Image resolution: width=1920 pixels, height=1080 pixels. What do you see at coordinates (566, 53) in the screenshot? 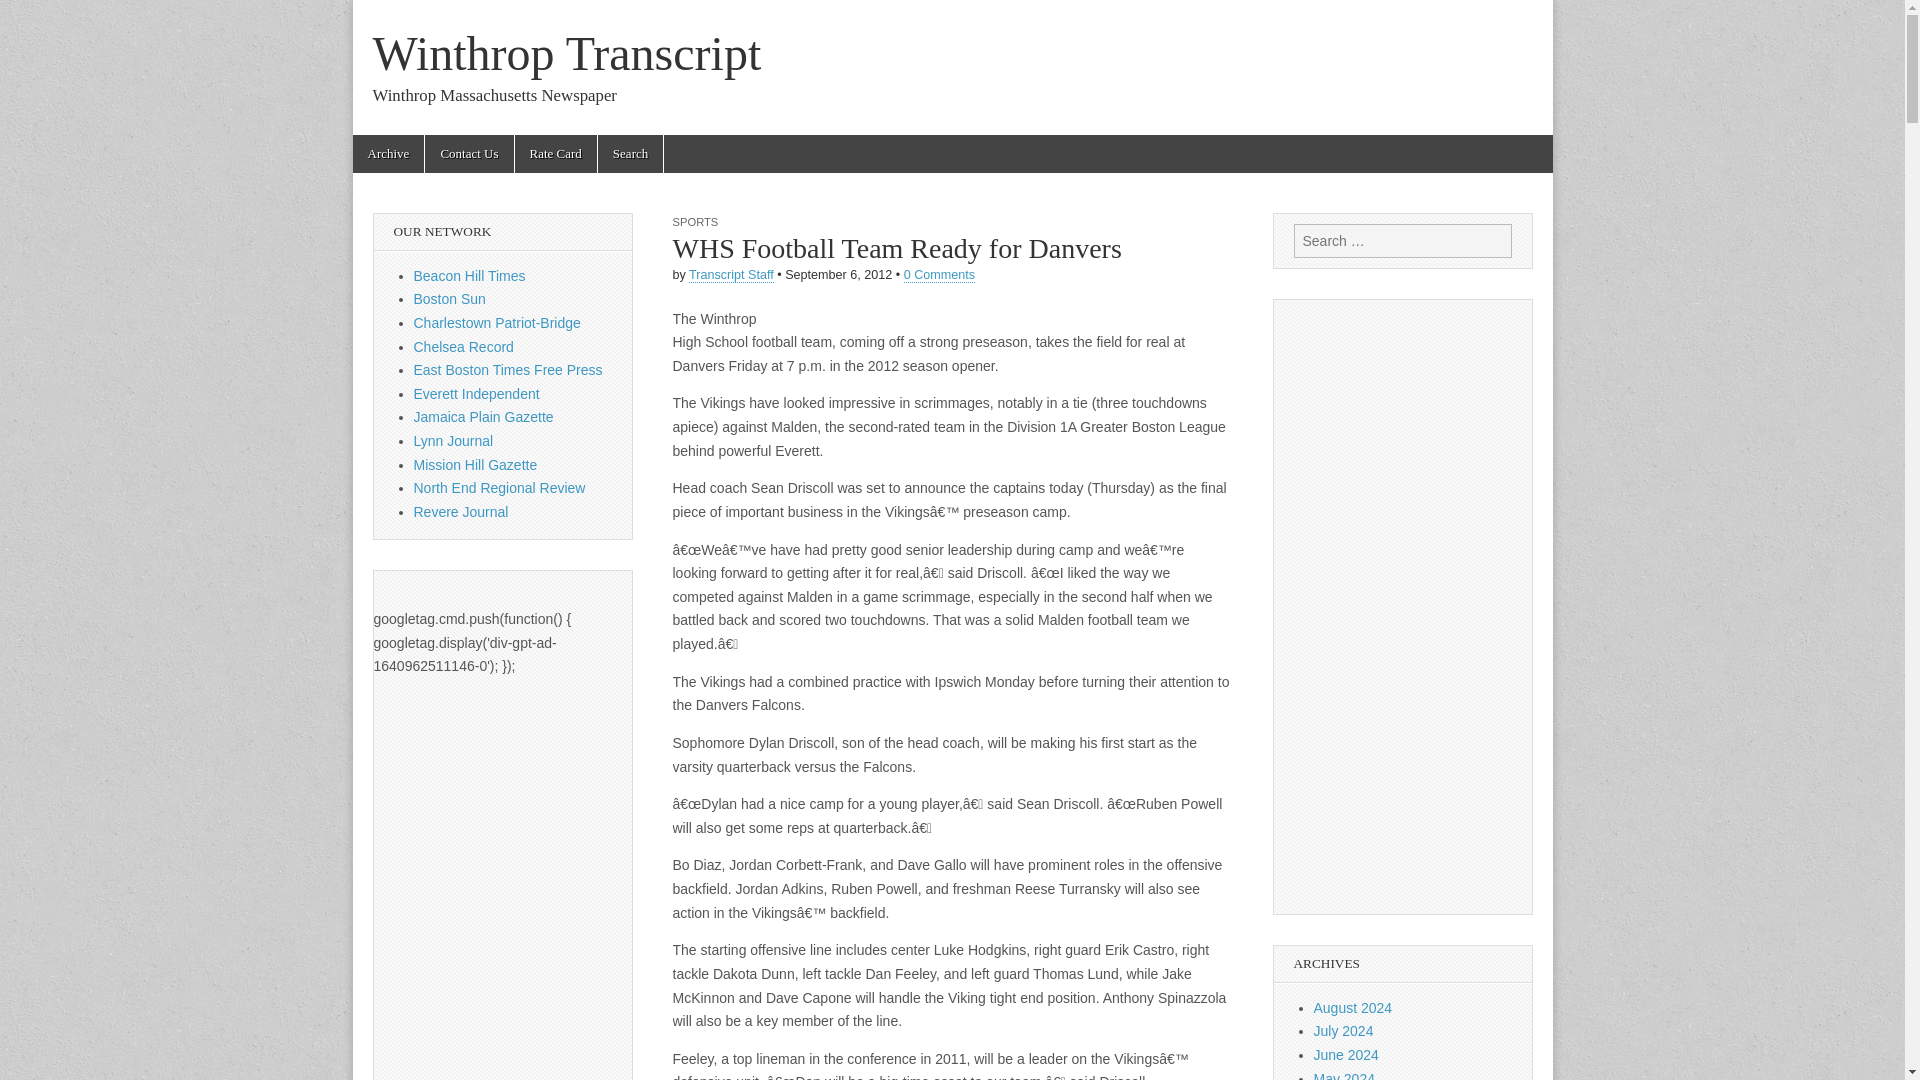
I see `Winthrop Transcript` at bounding box center [566, 53].